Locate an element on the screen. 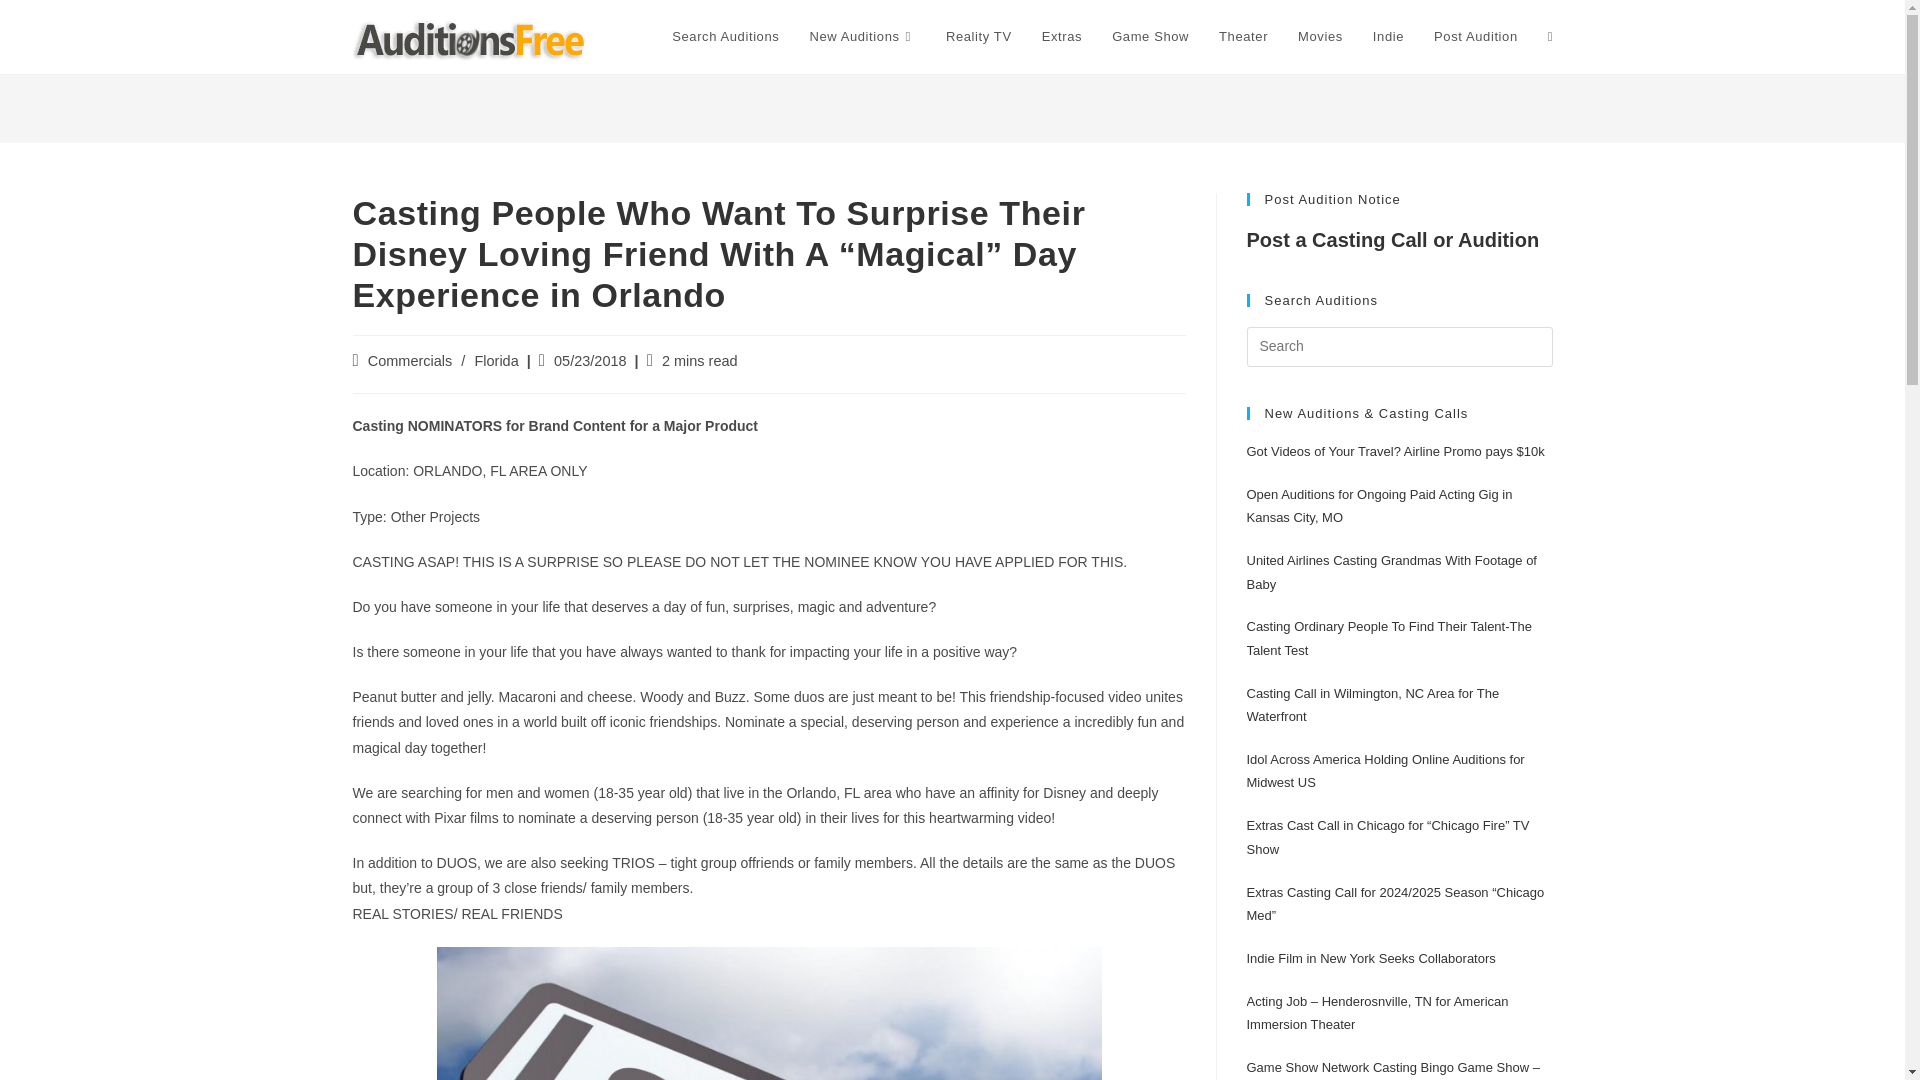  Commercials is located at coordinates (410, 361).